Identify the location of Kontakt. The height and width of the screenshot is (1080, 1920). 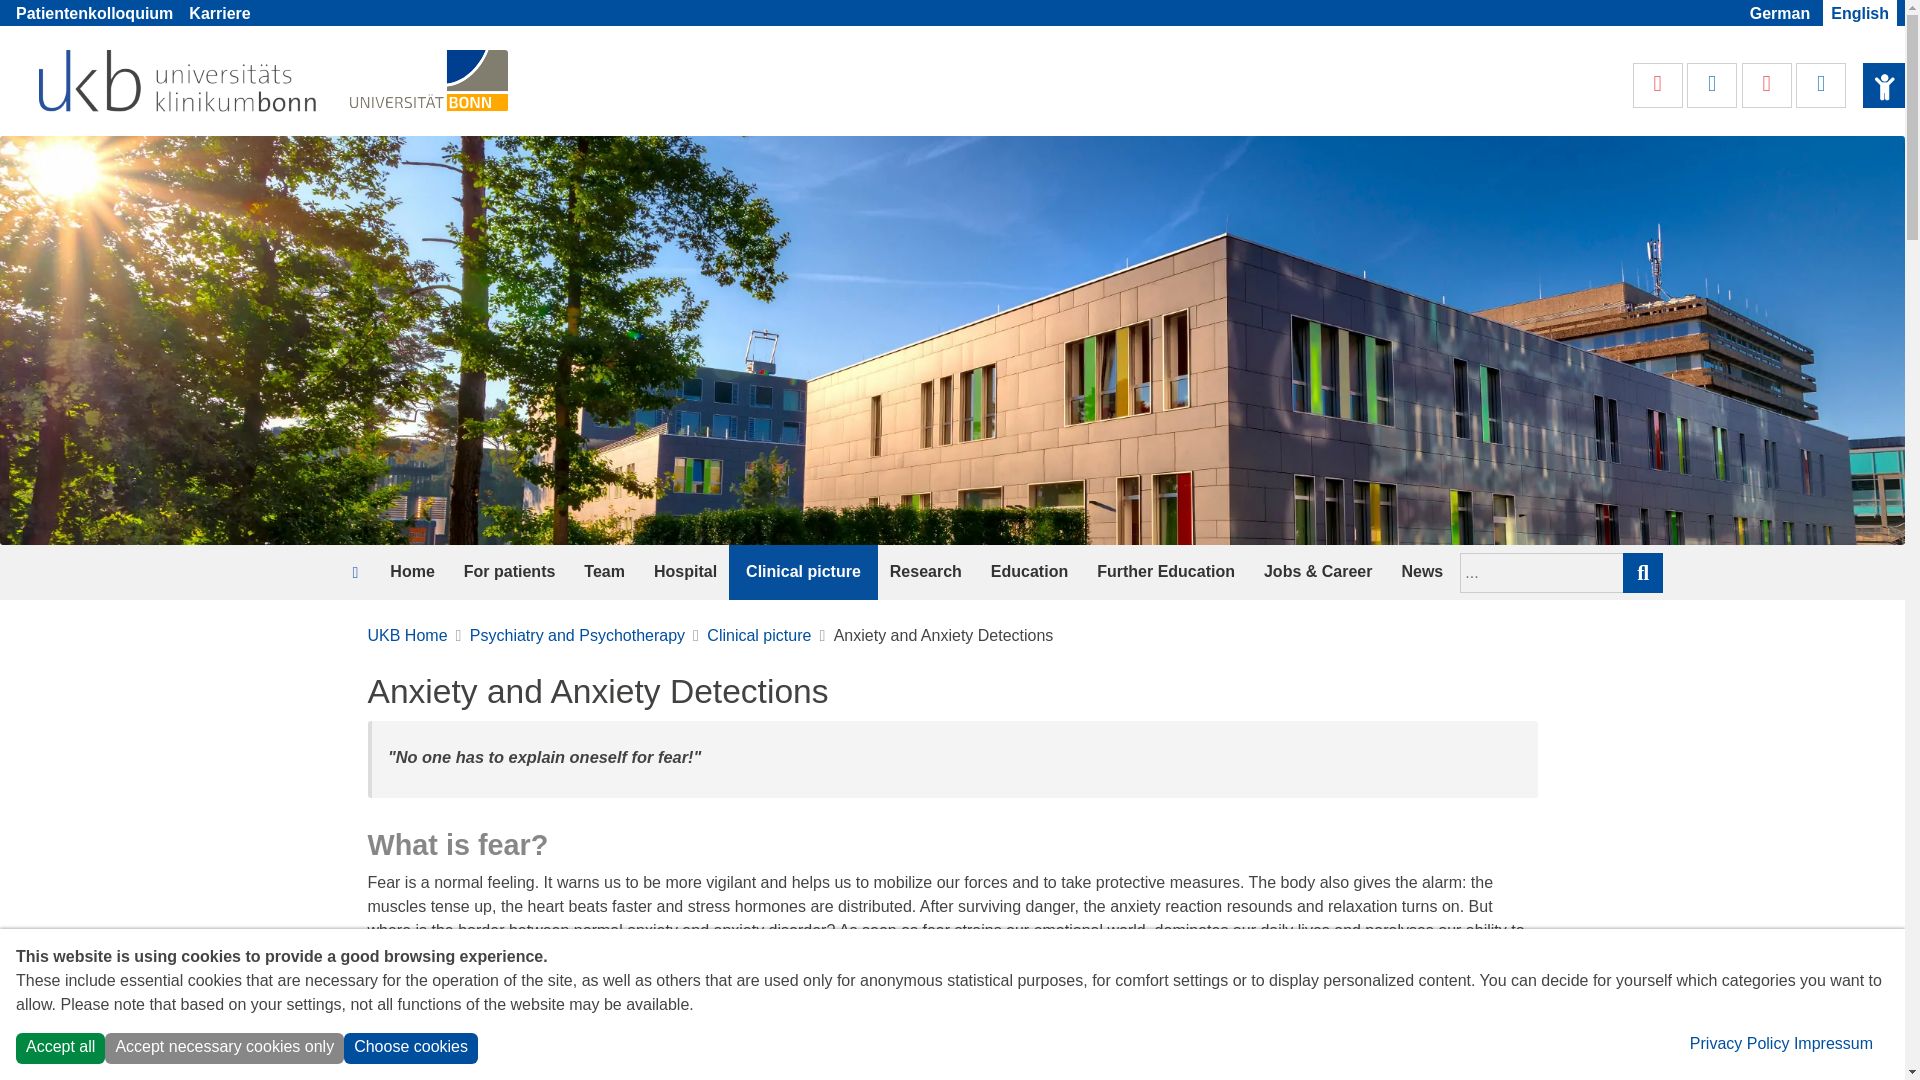
(1820, 84).